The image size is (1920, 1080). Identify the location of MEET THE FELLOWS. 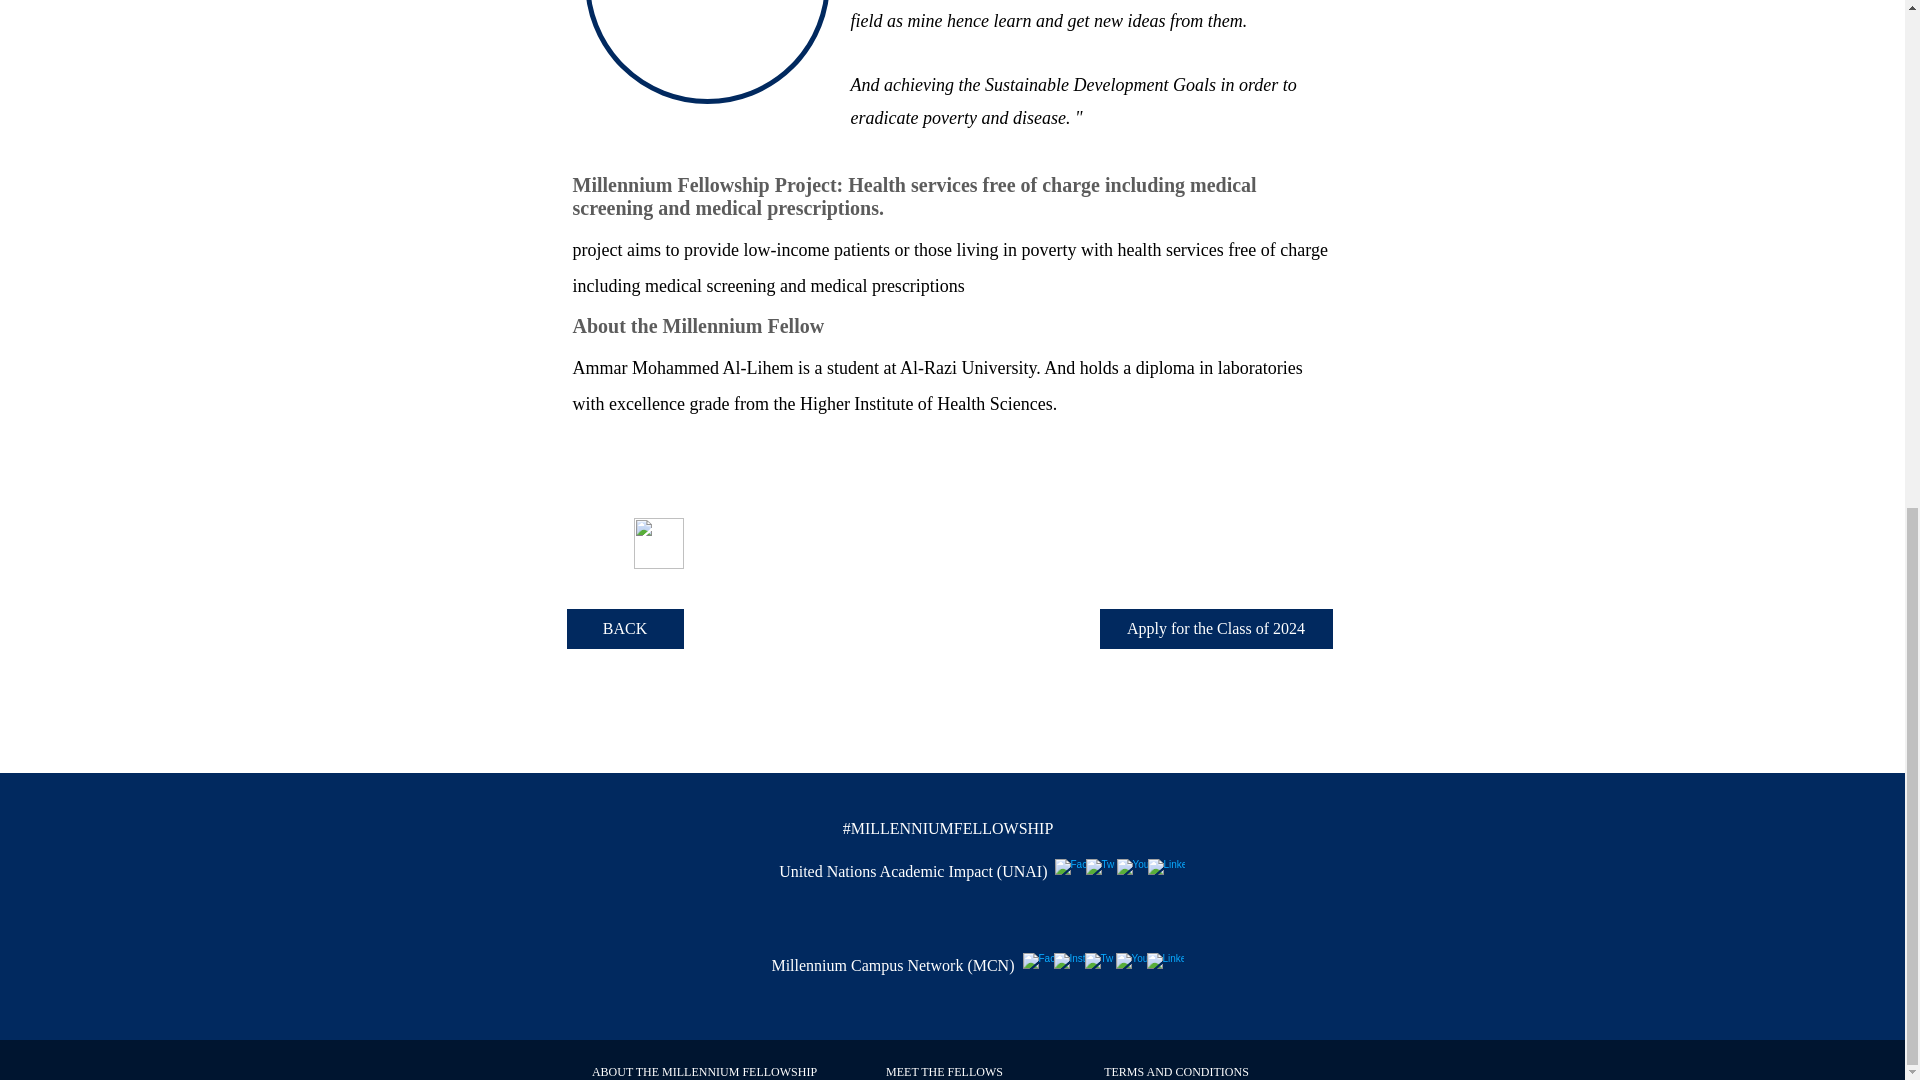
(944, 1071).